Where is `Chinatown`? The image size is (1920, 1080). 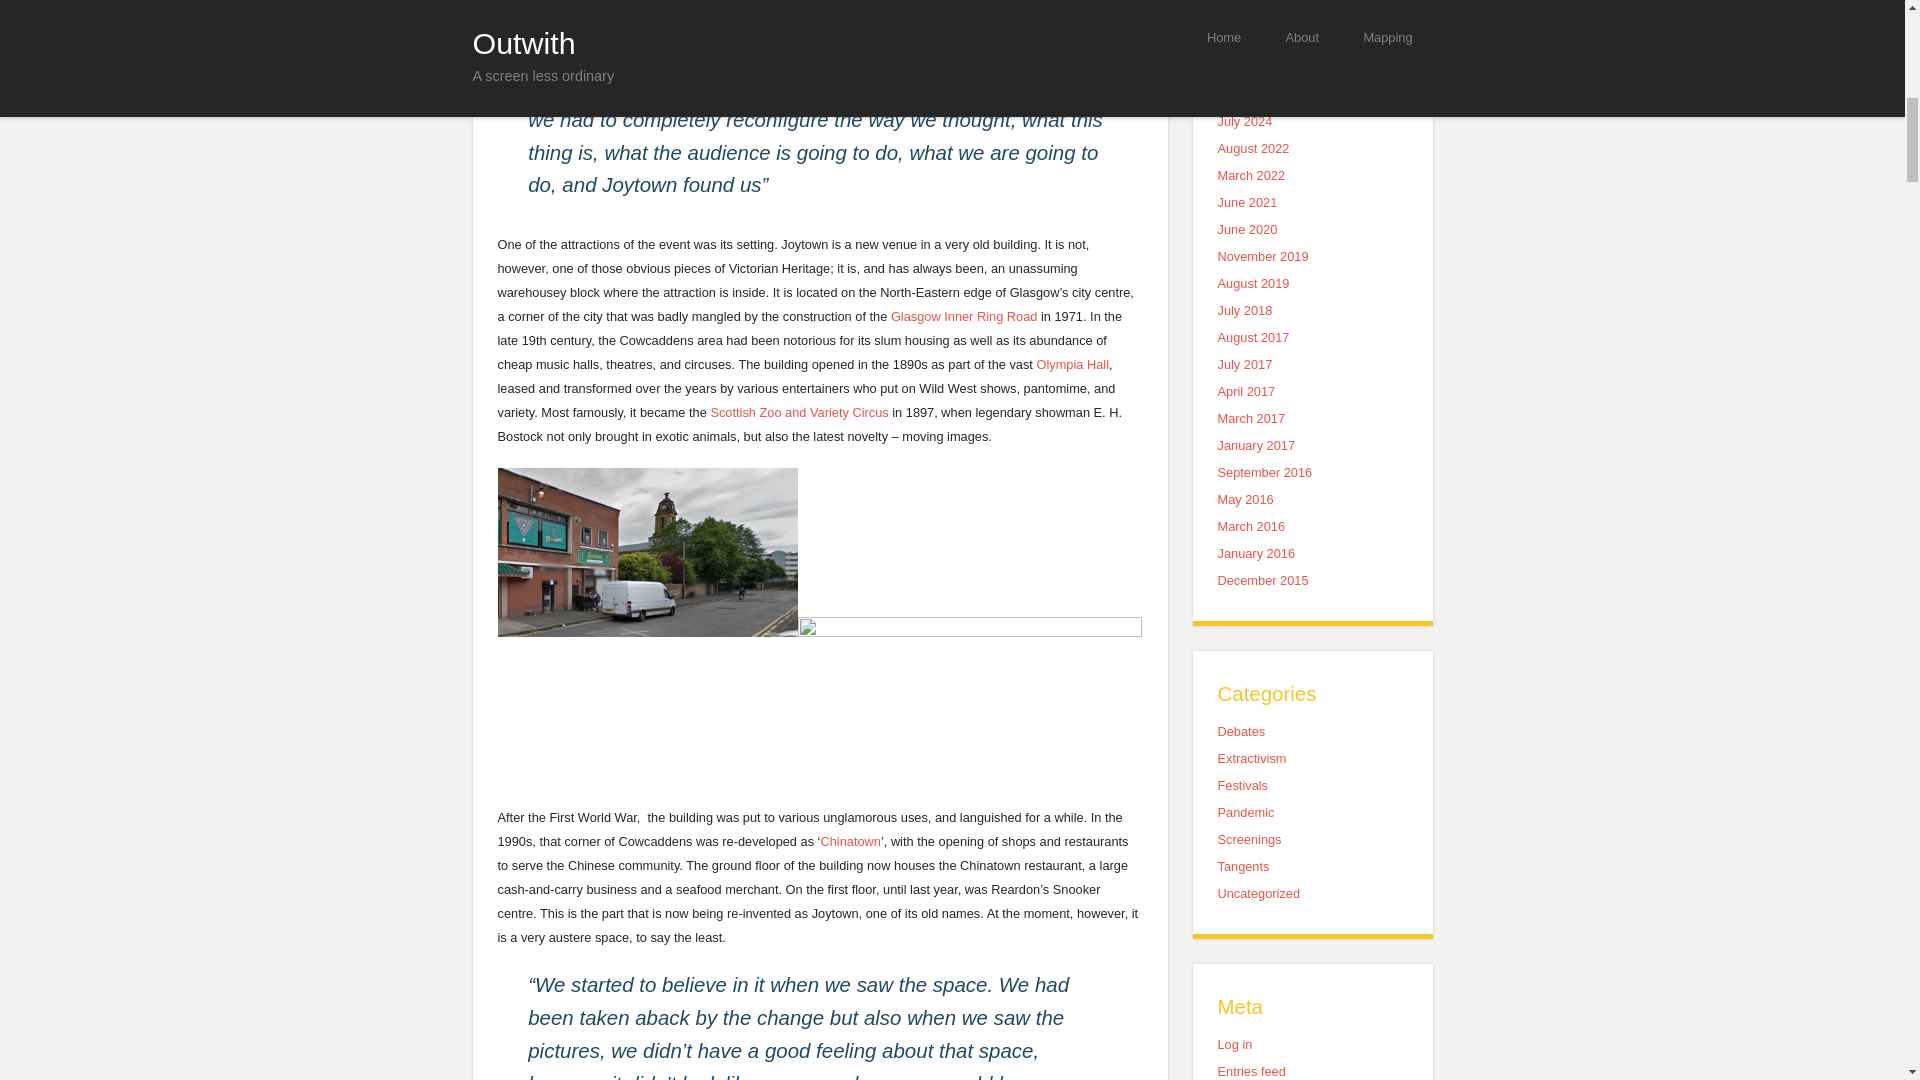 Chinatown is located at coordinates (849, 840).